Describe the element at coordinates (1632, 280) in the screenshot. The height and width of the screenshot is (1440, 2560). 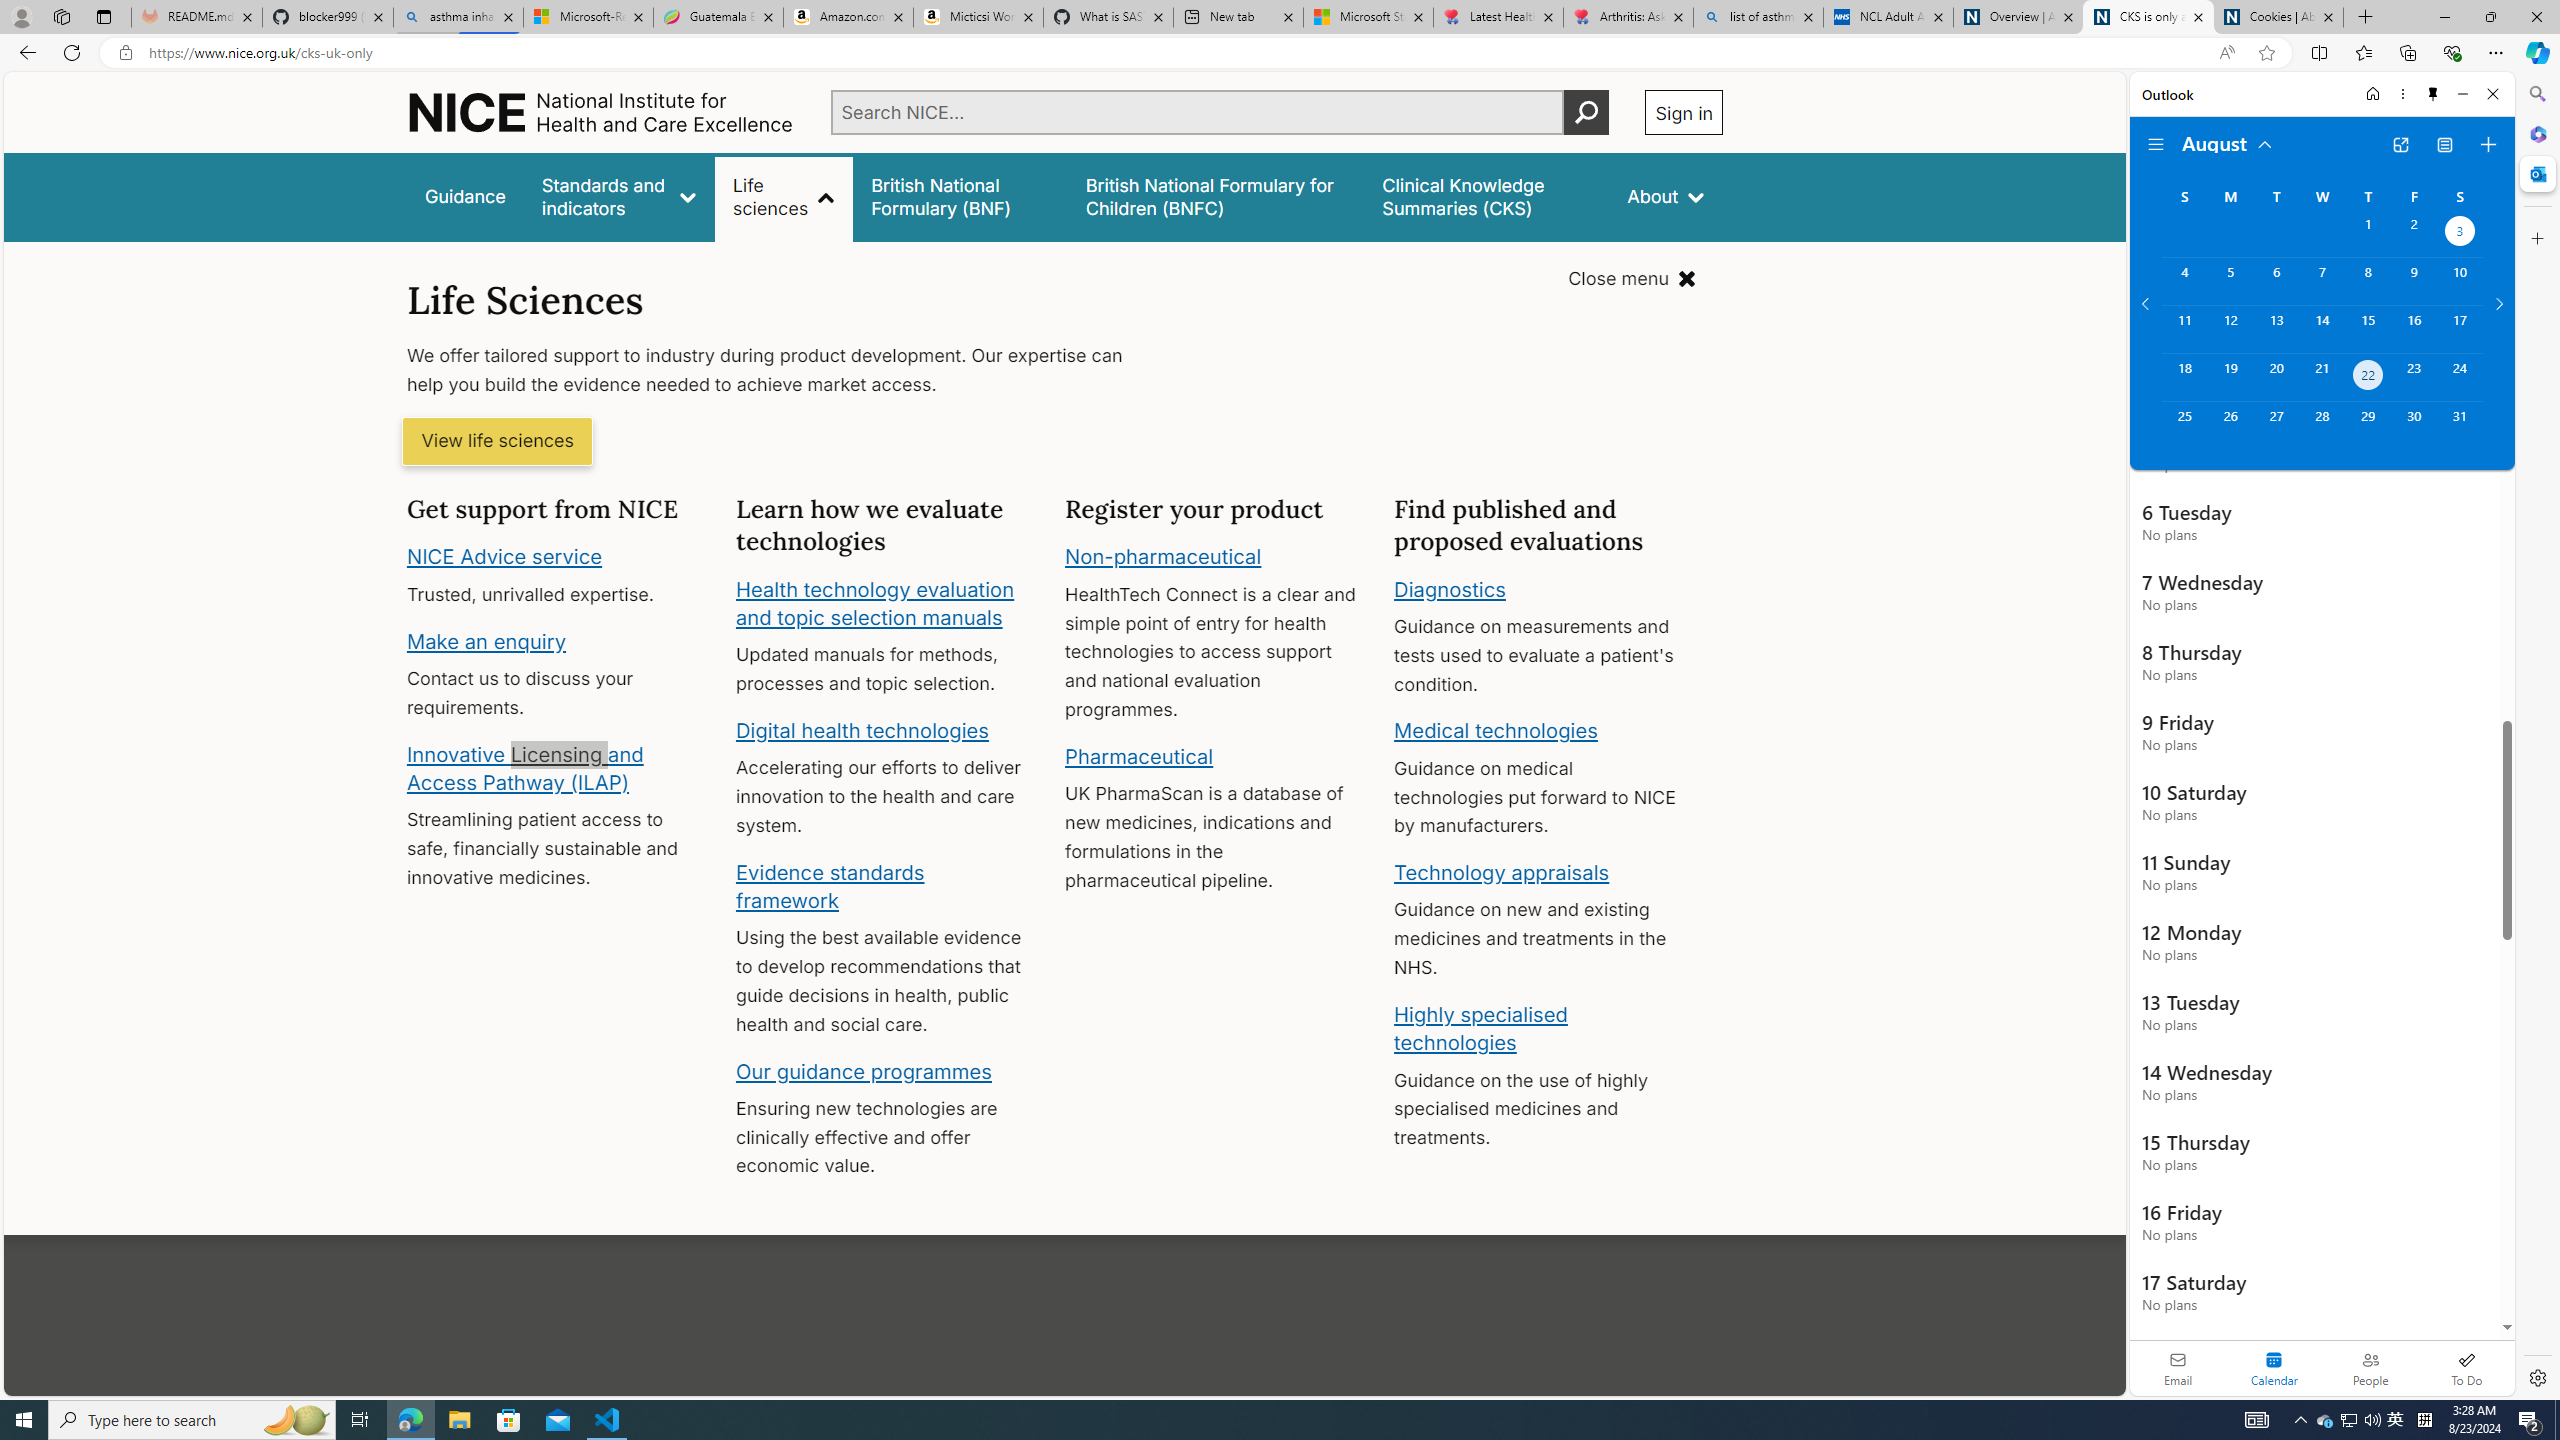
I see `Close menu` at that location.